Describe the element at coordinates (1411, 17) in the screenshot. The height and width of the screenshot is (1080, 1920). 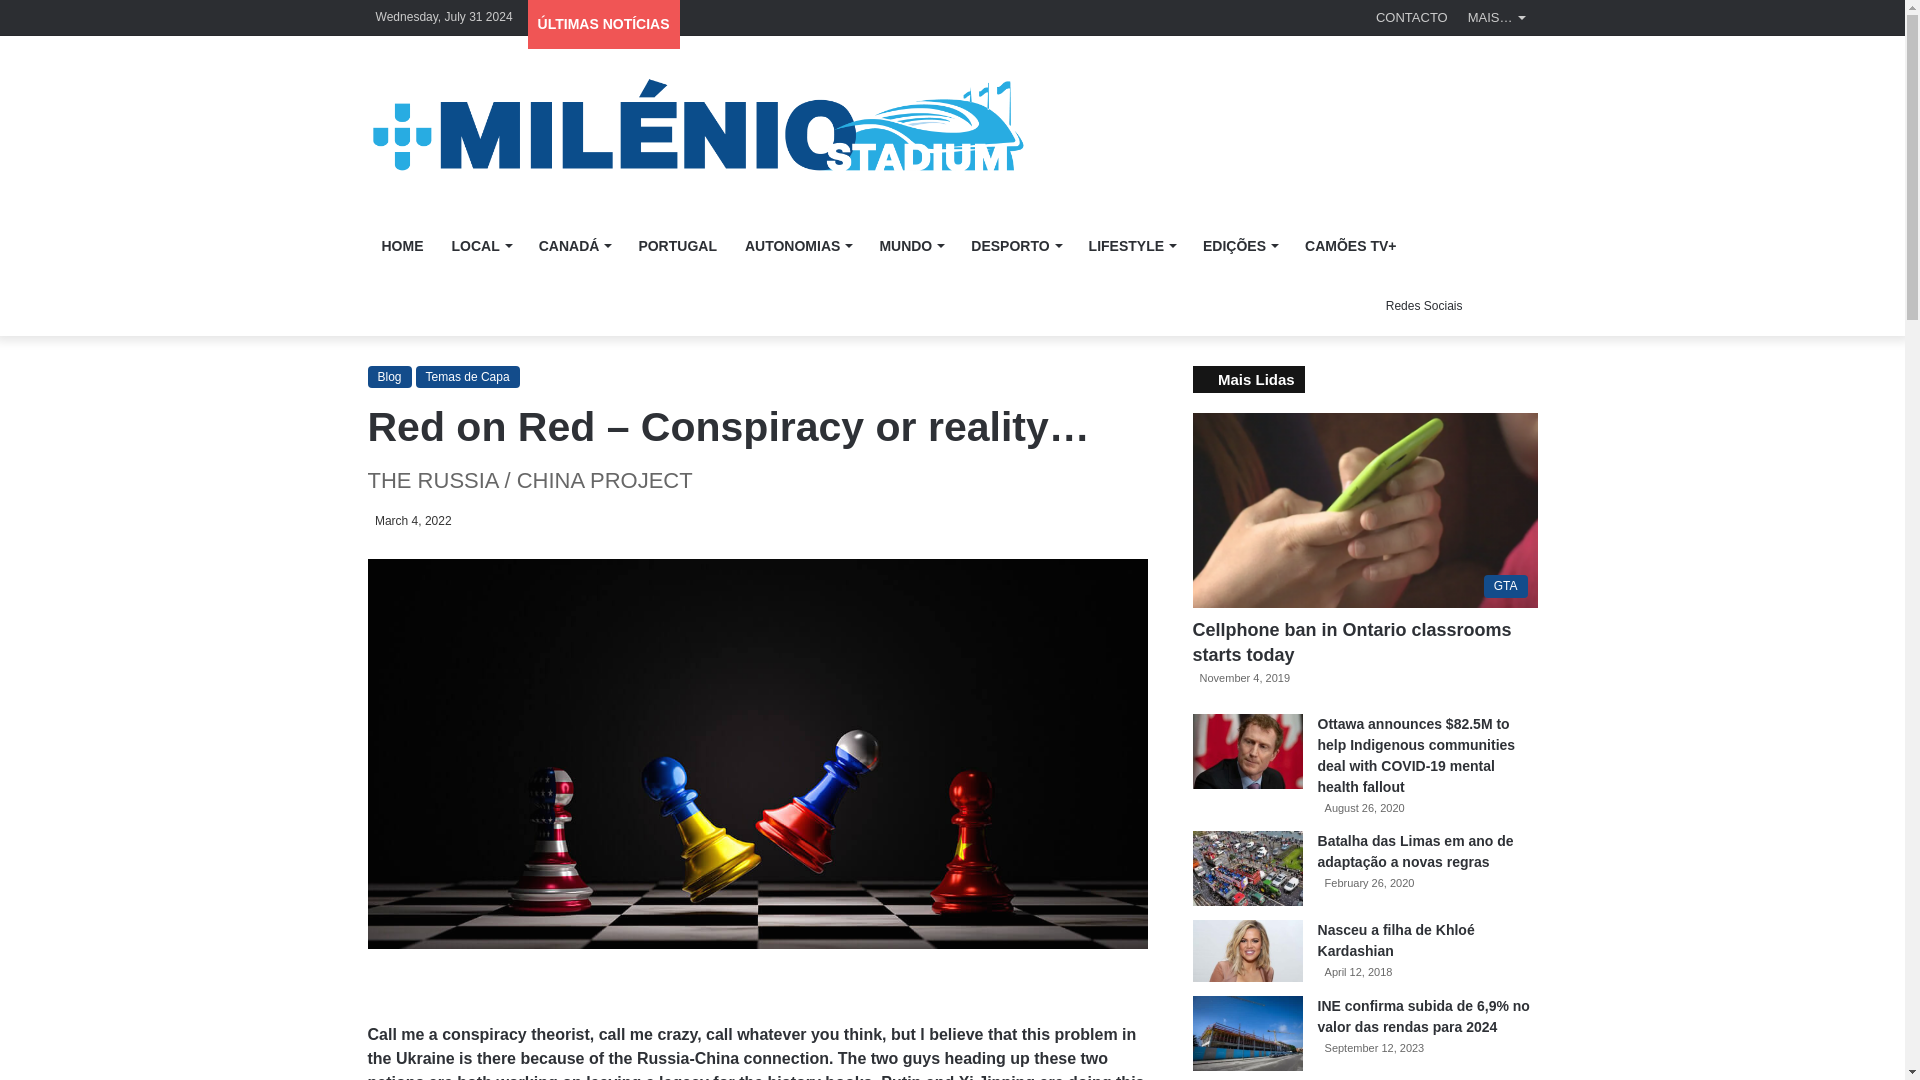
I see `CONTACTO` at that location.